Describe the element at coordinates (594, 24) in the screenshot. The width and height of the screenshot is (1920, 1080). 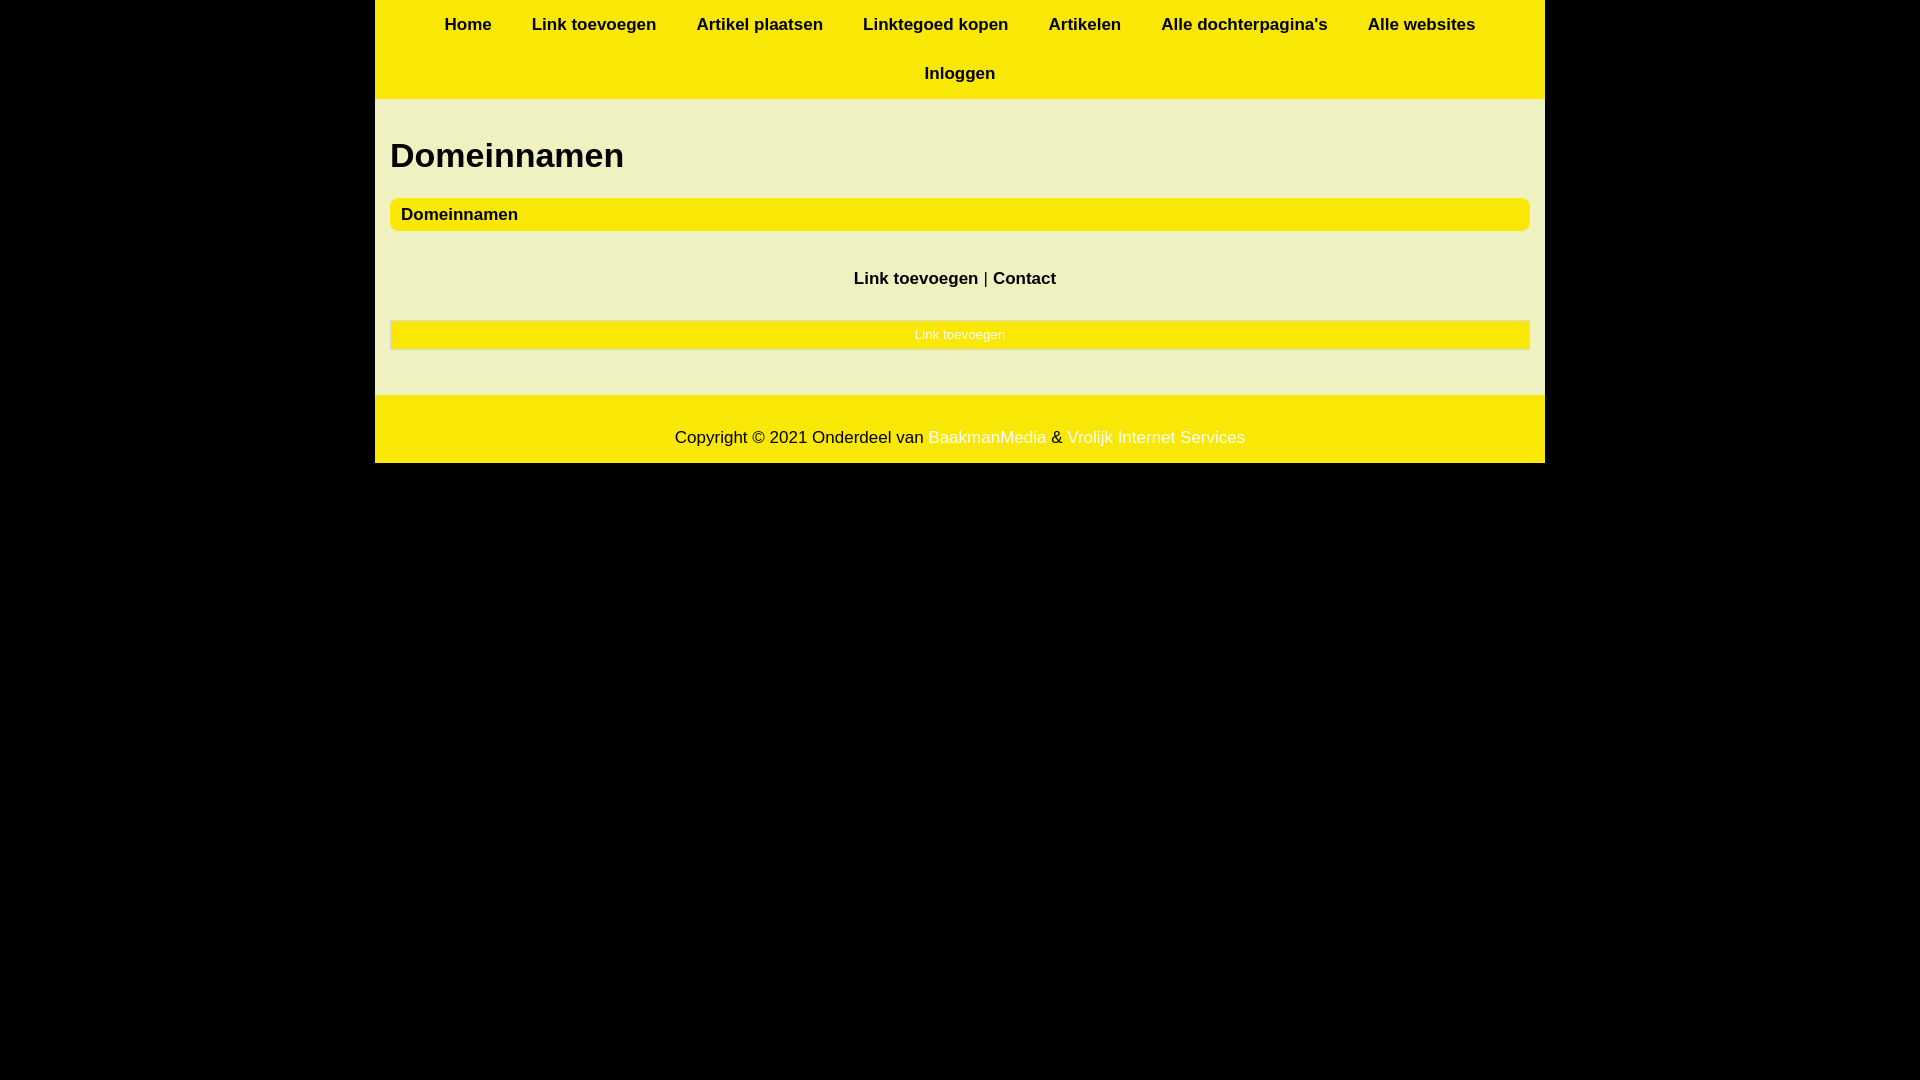
I see `Link toevoegen` at that location.